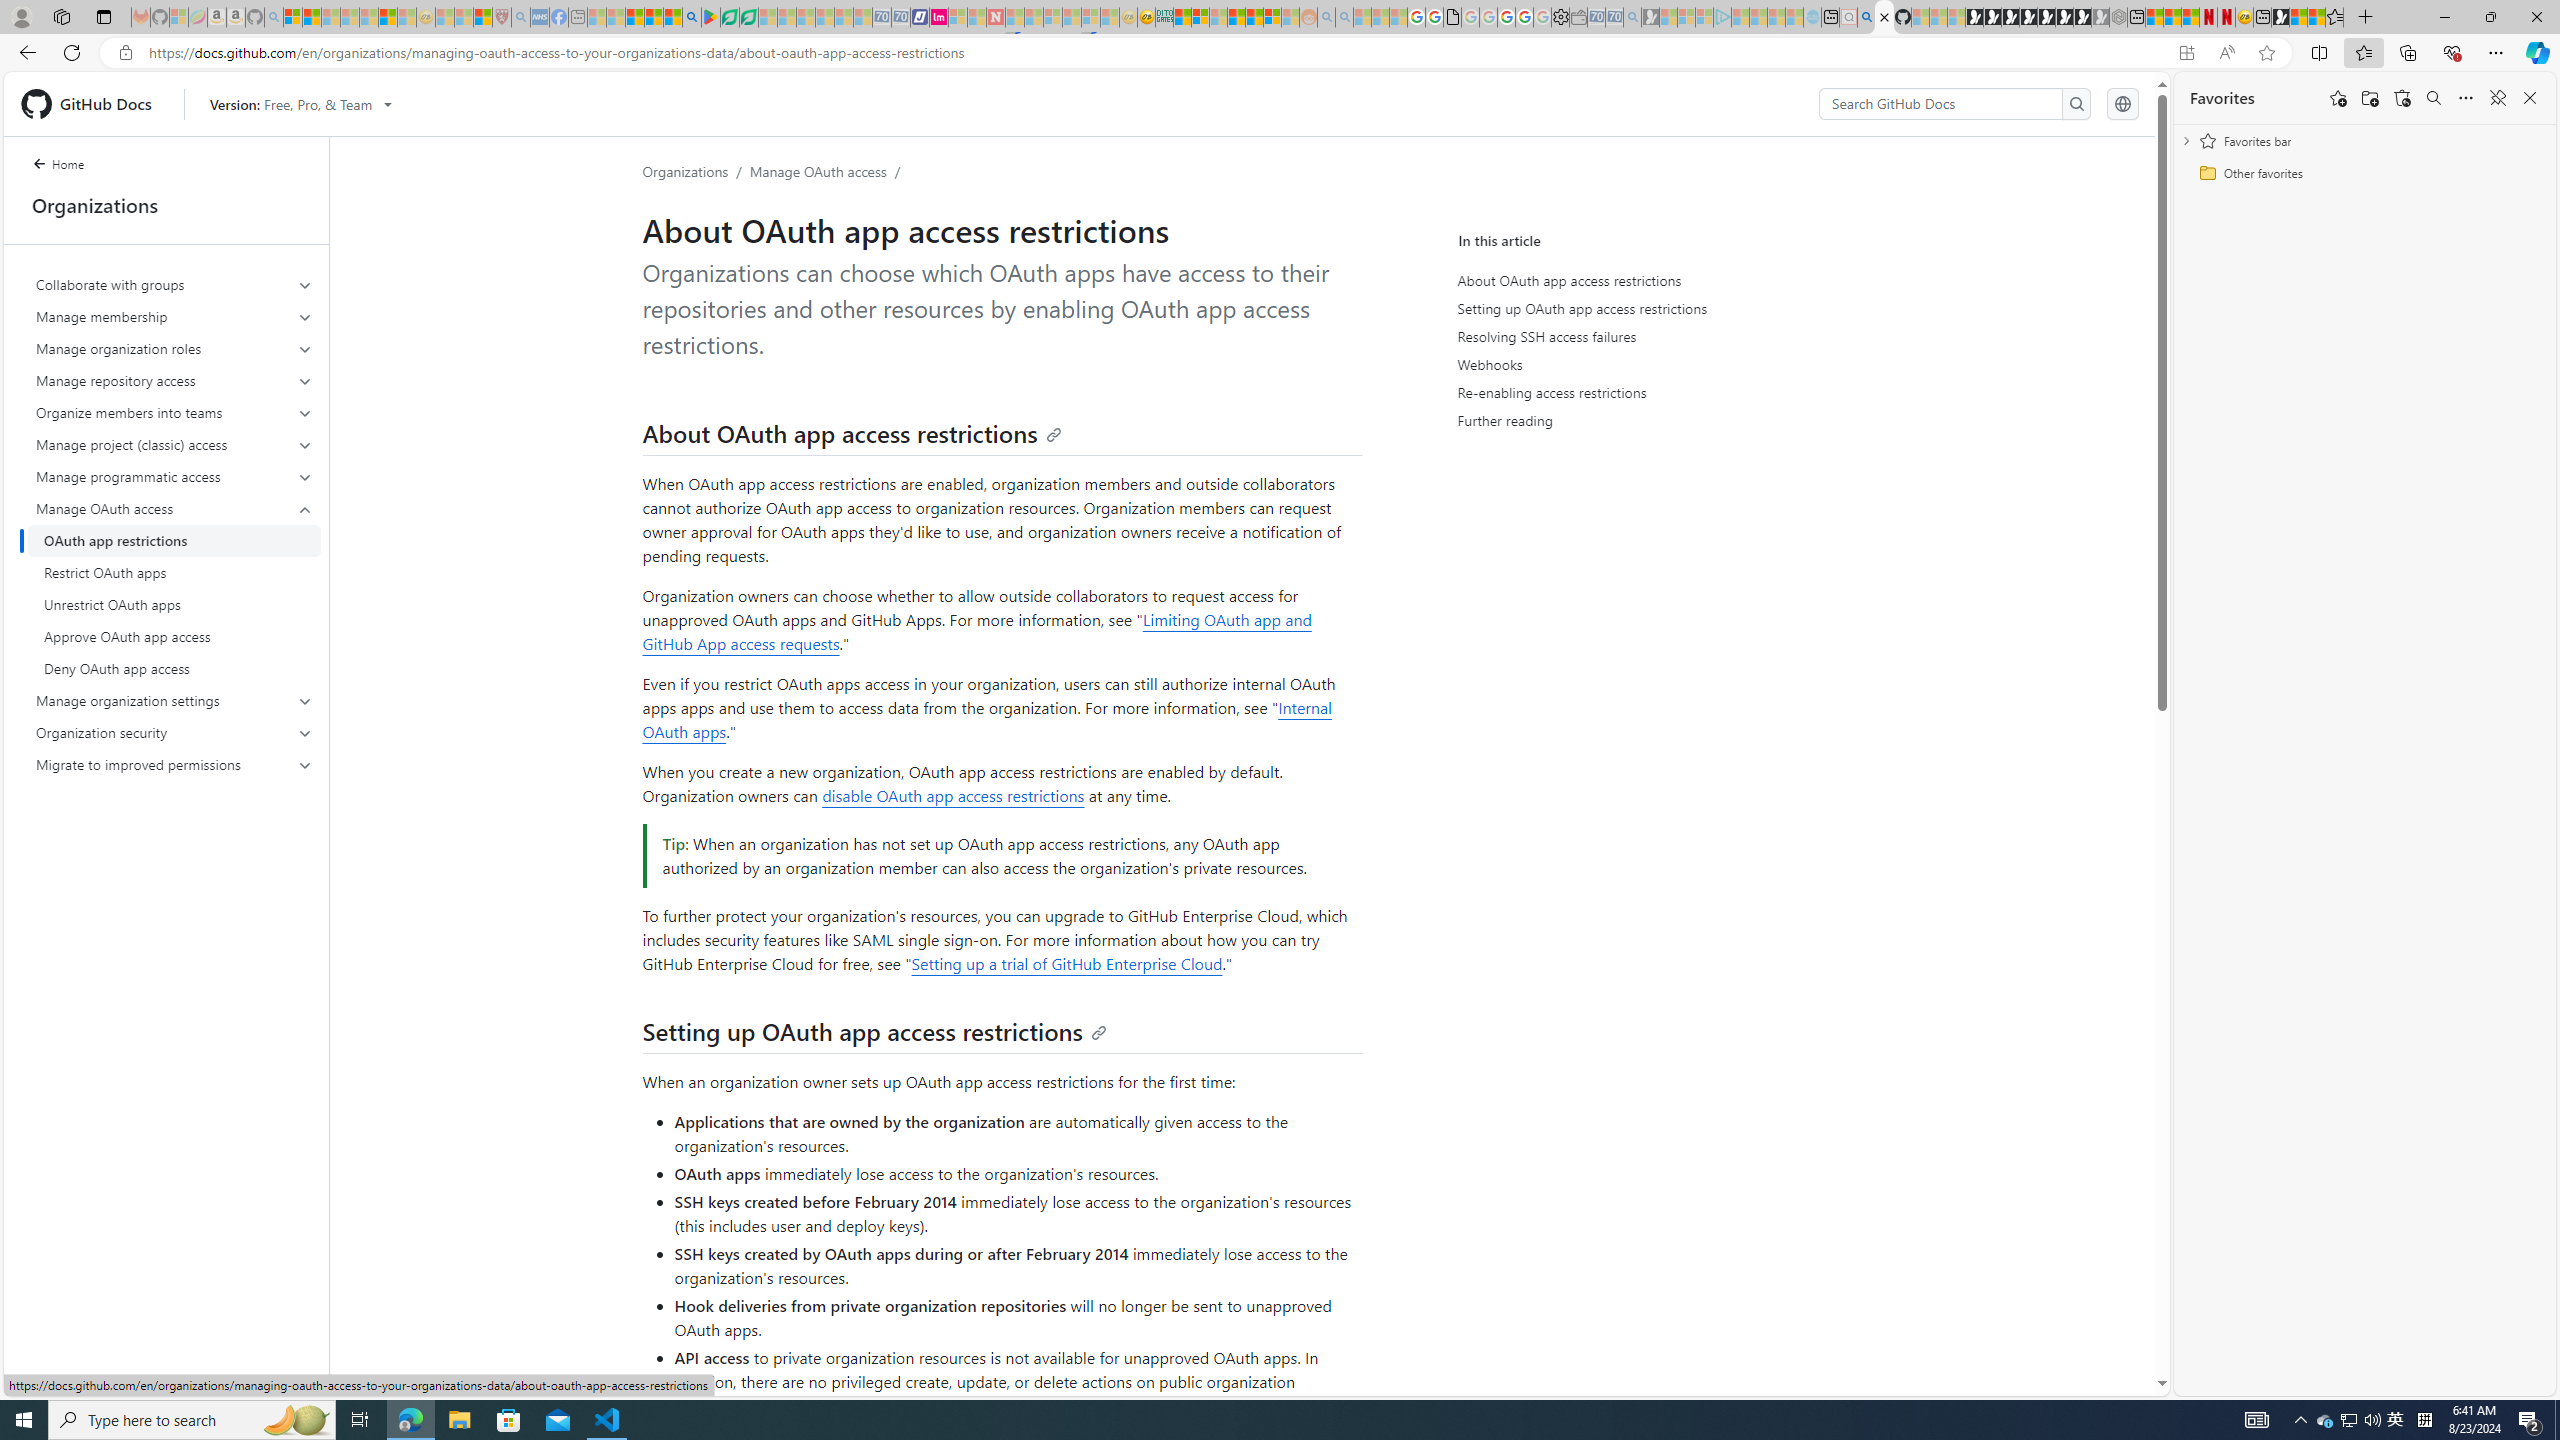 The image size is (2560, 1440). I want to click on Migrate to improved permissions, so click(175, 764).